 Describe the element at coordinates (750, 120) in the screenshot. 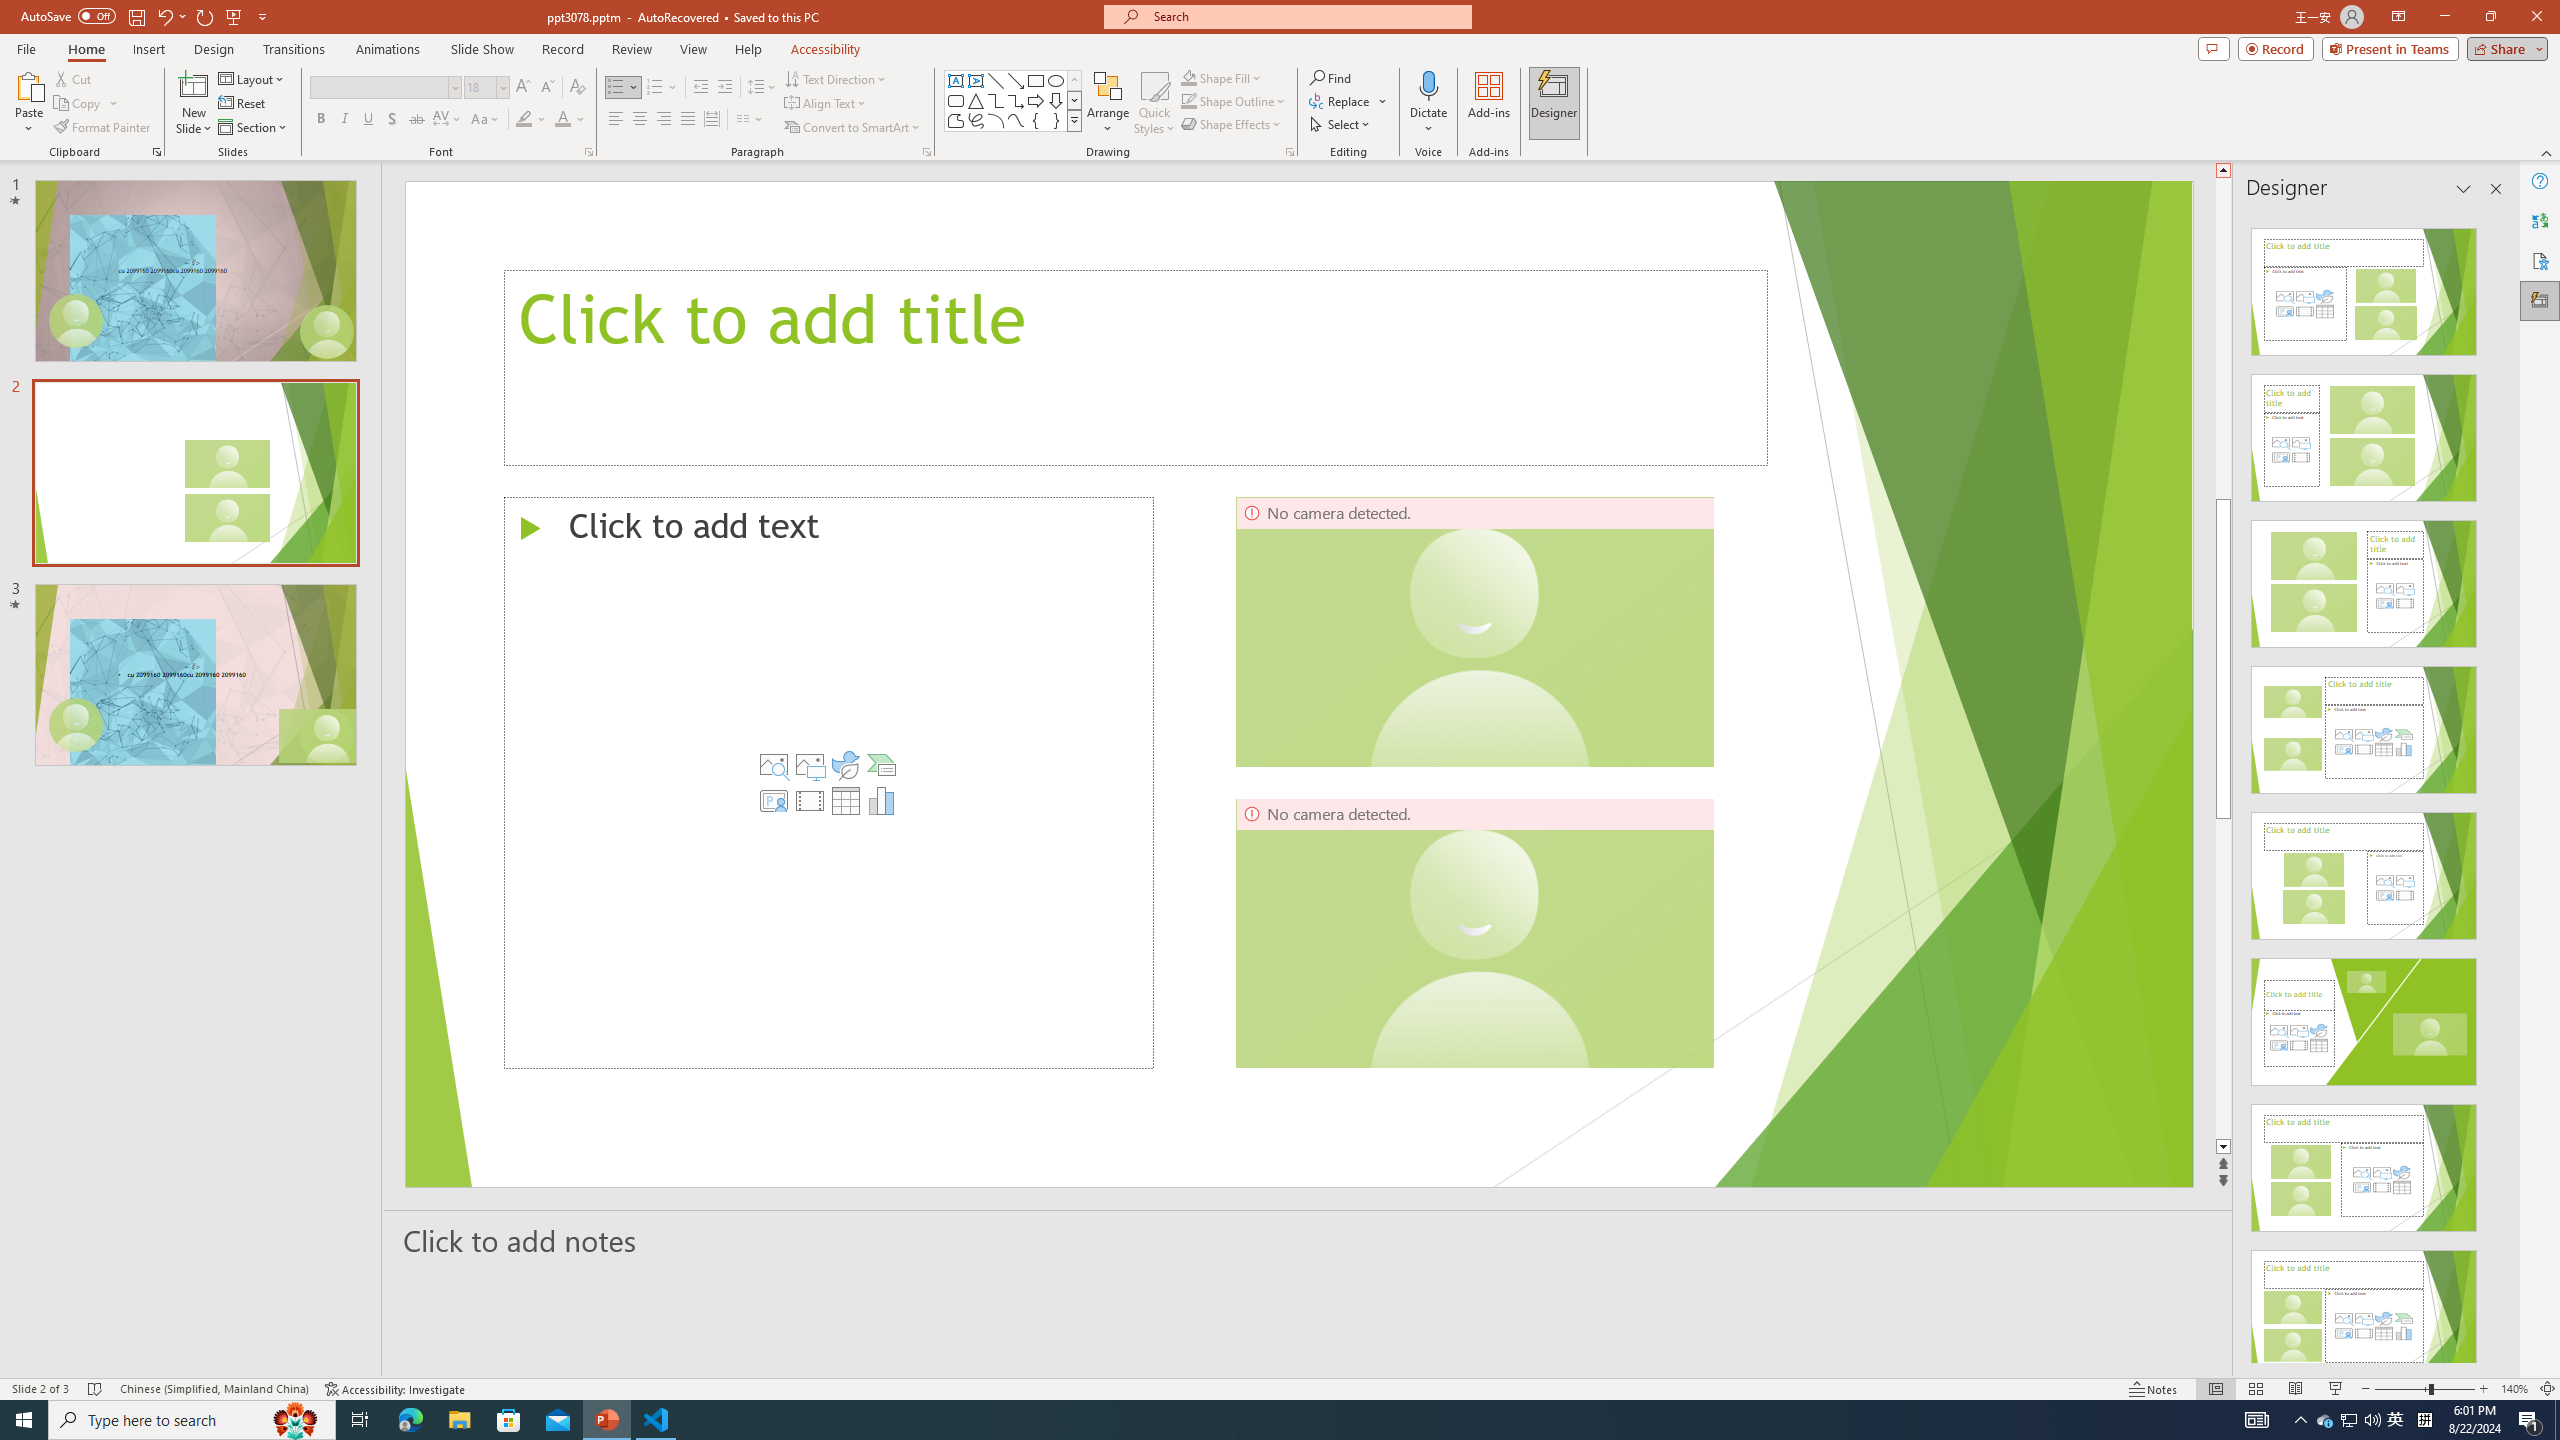

I see `Columns` at that location.